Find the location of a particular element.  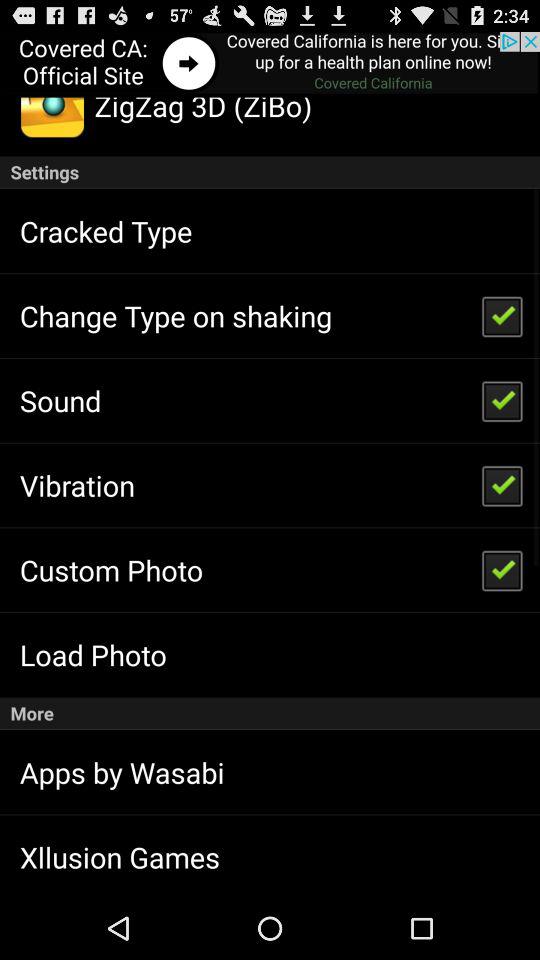

go to the icon above text settings is located at coordinates (52, 125).